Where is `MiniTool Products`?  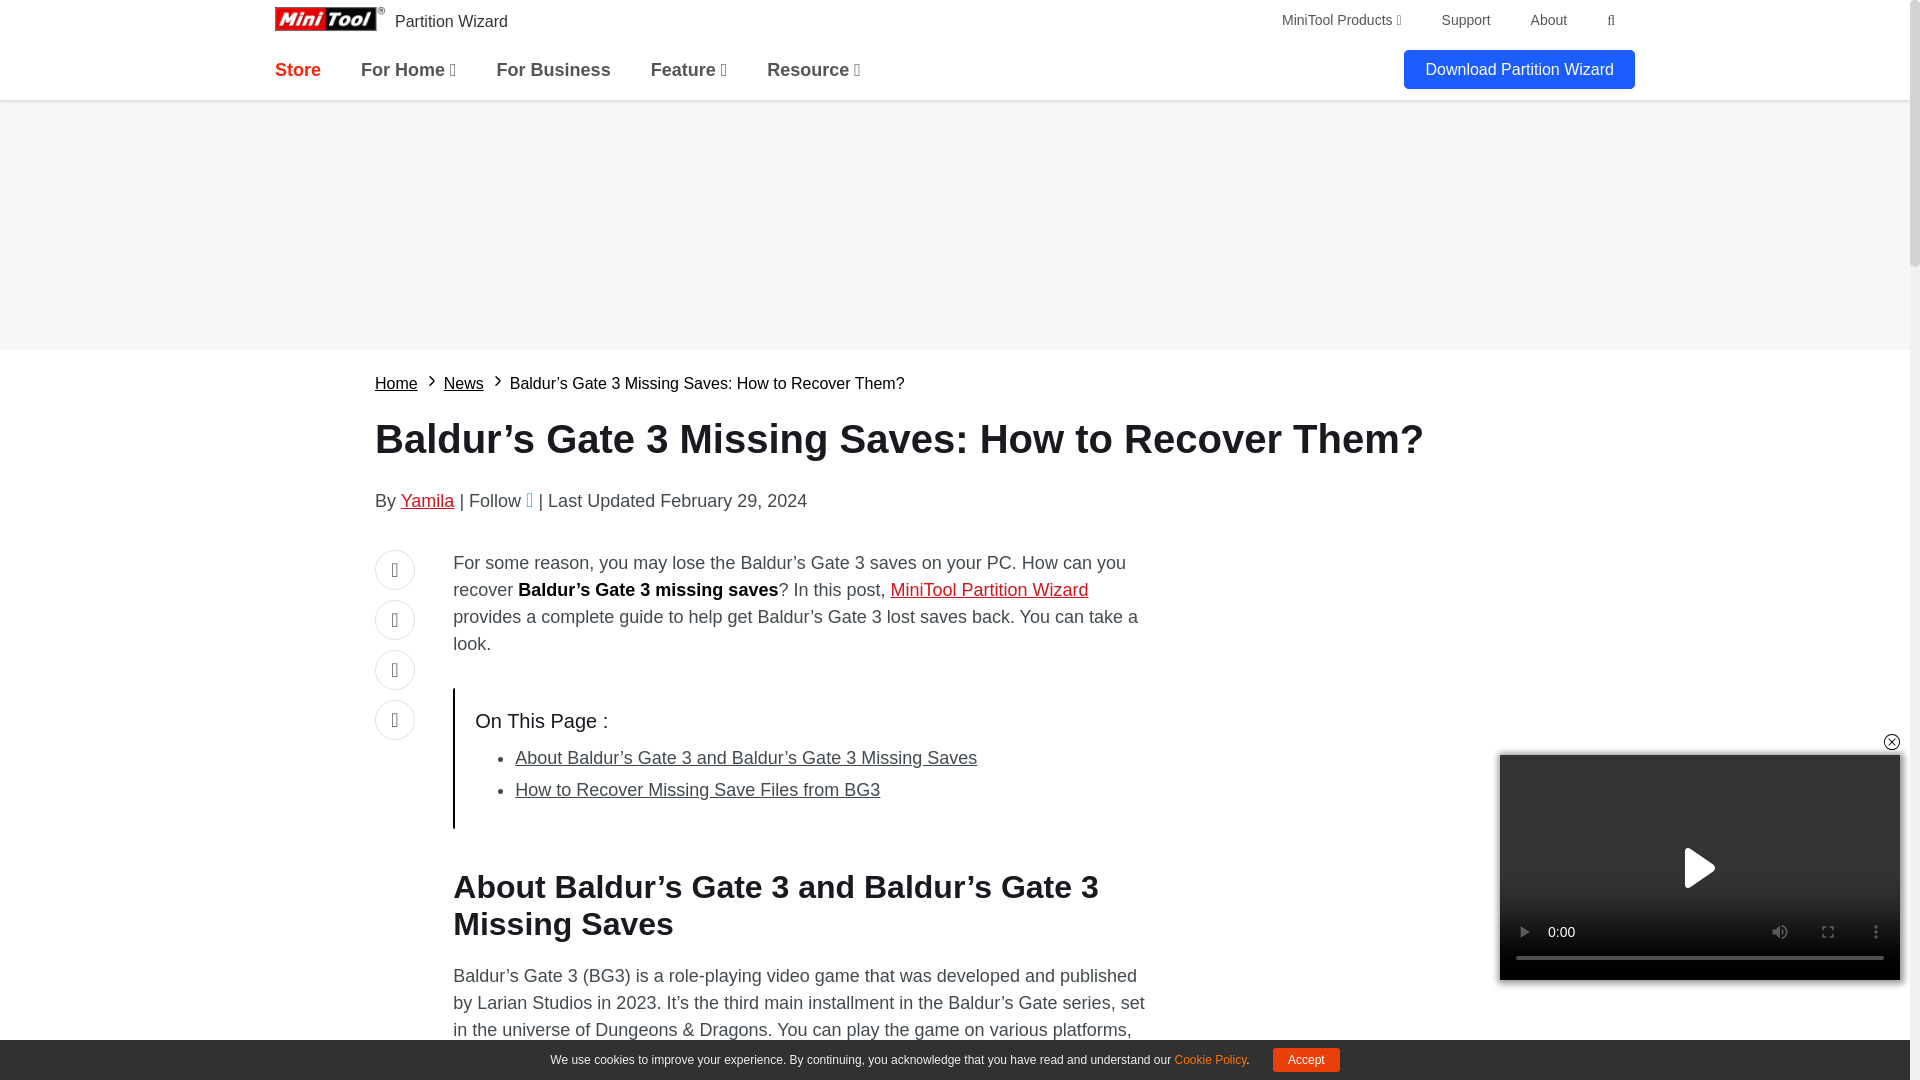
MiniTool Products is located at coordinates (1342, 20).